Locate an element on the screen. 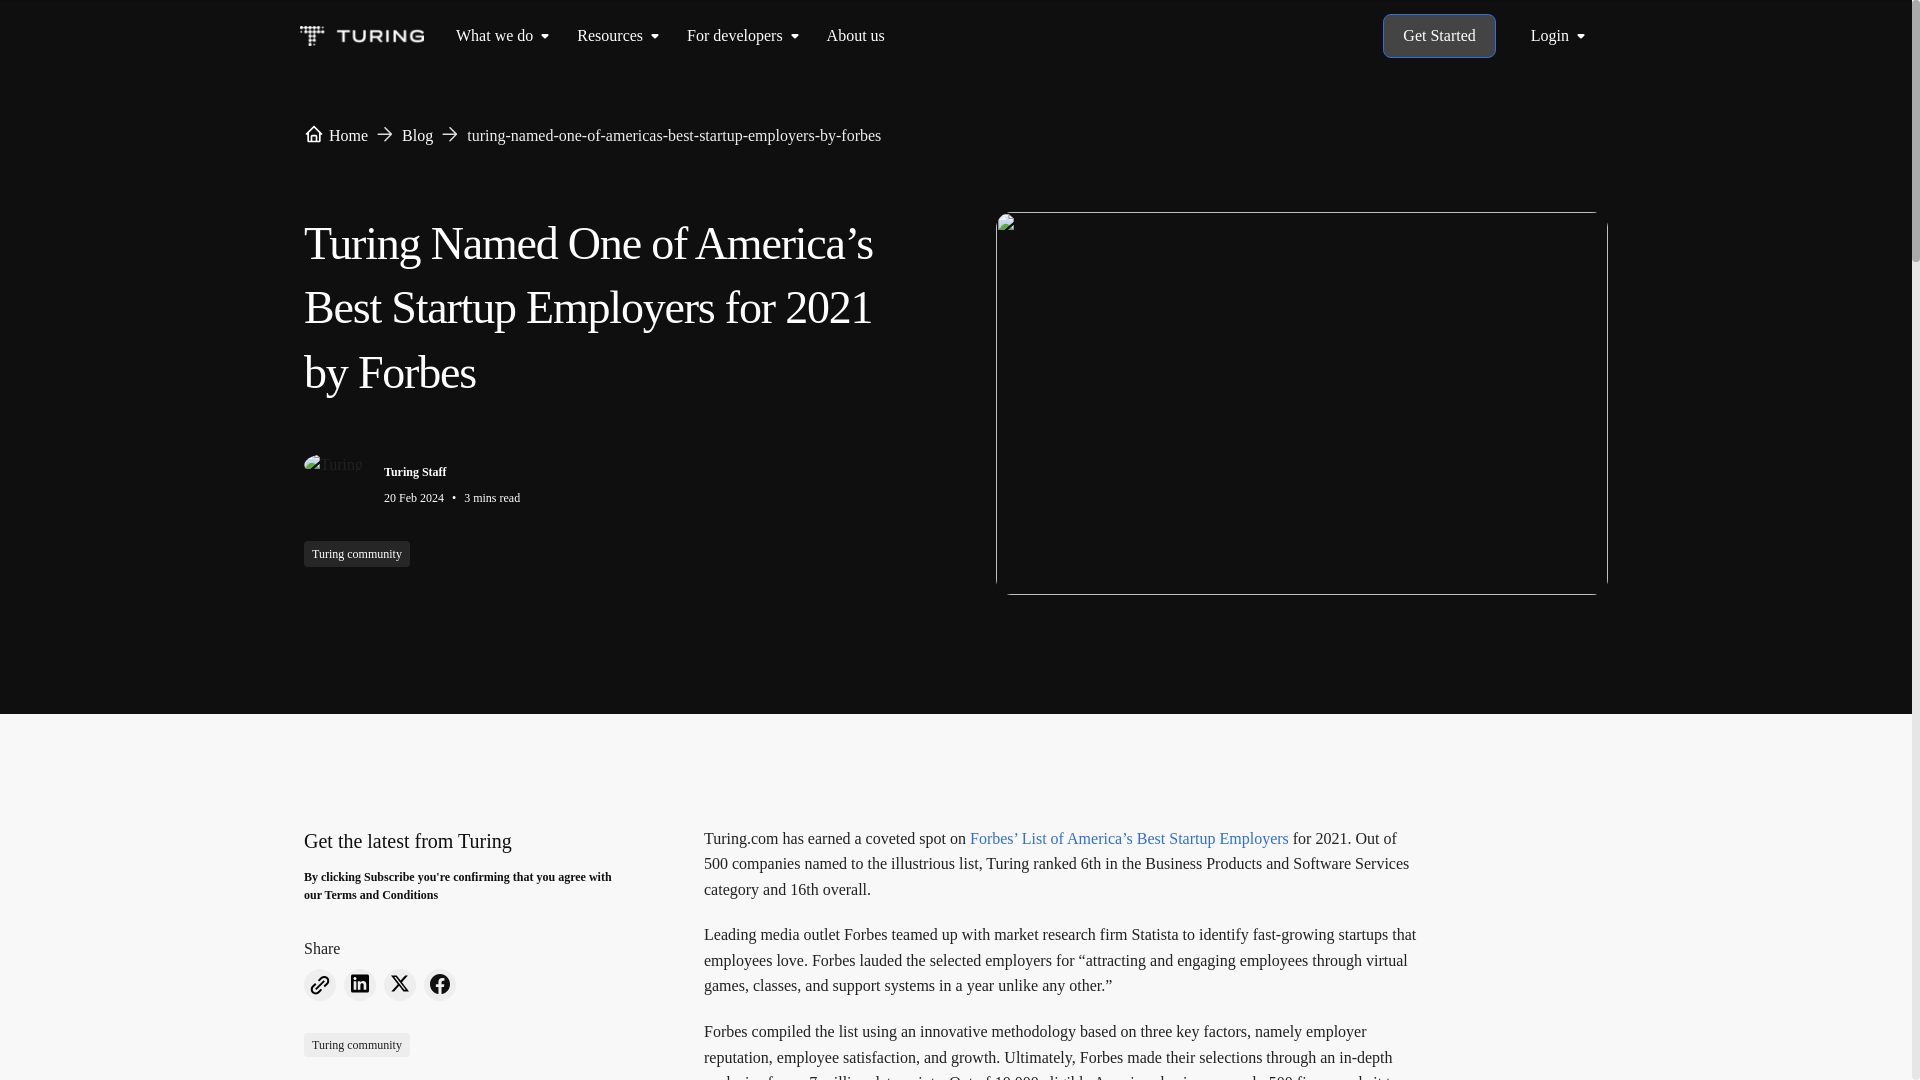 The image size is (1920, 1080). Login is located at coordinates (1562, 35).